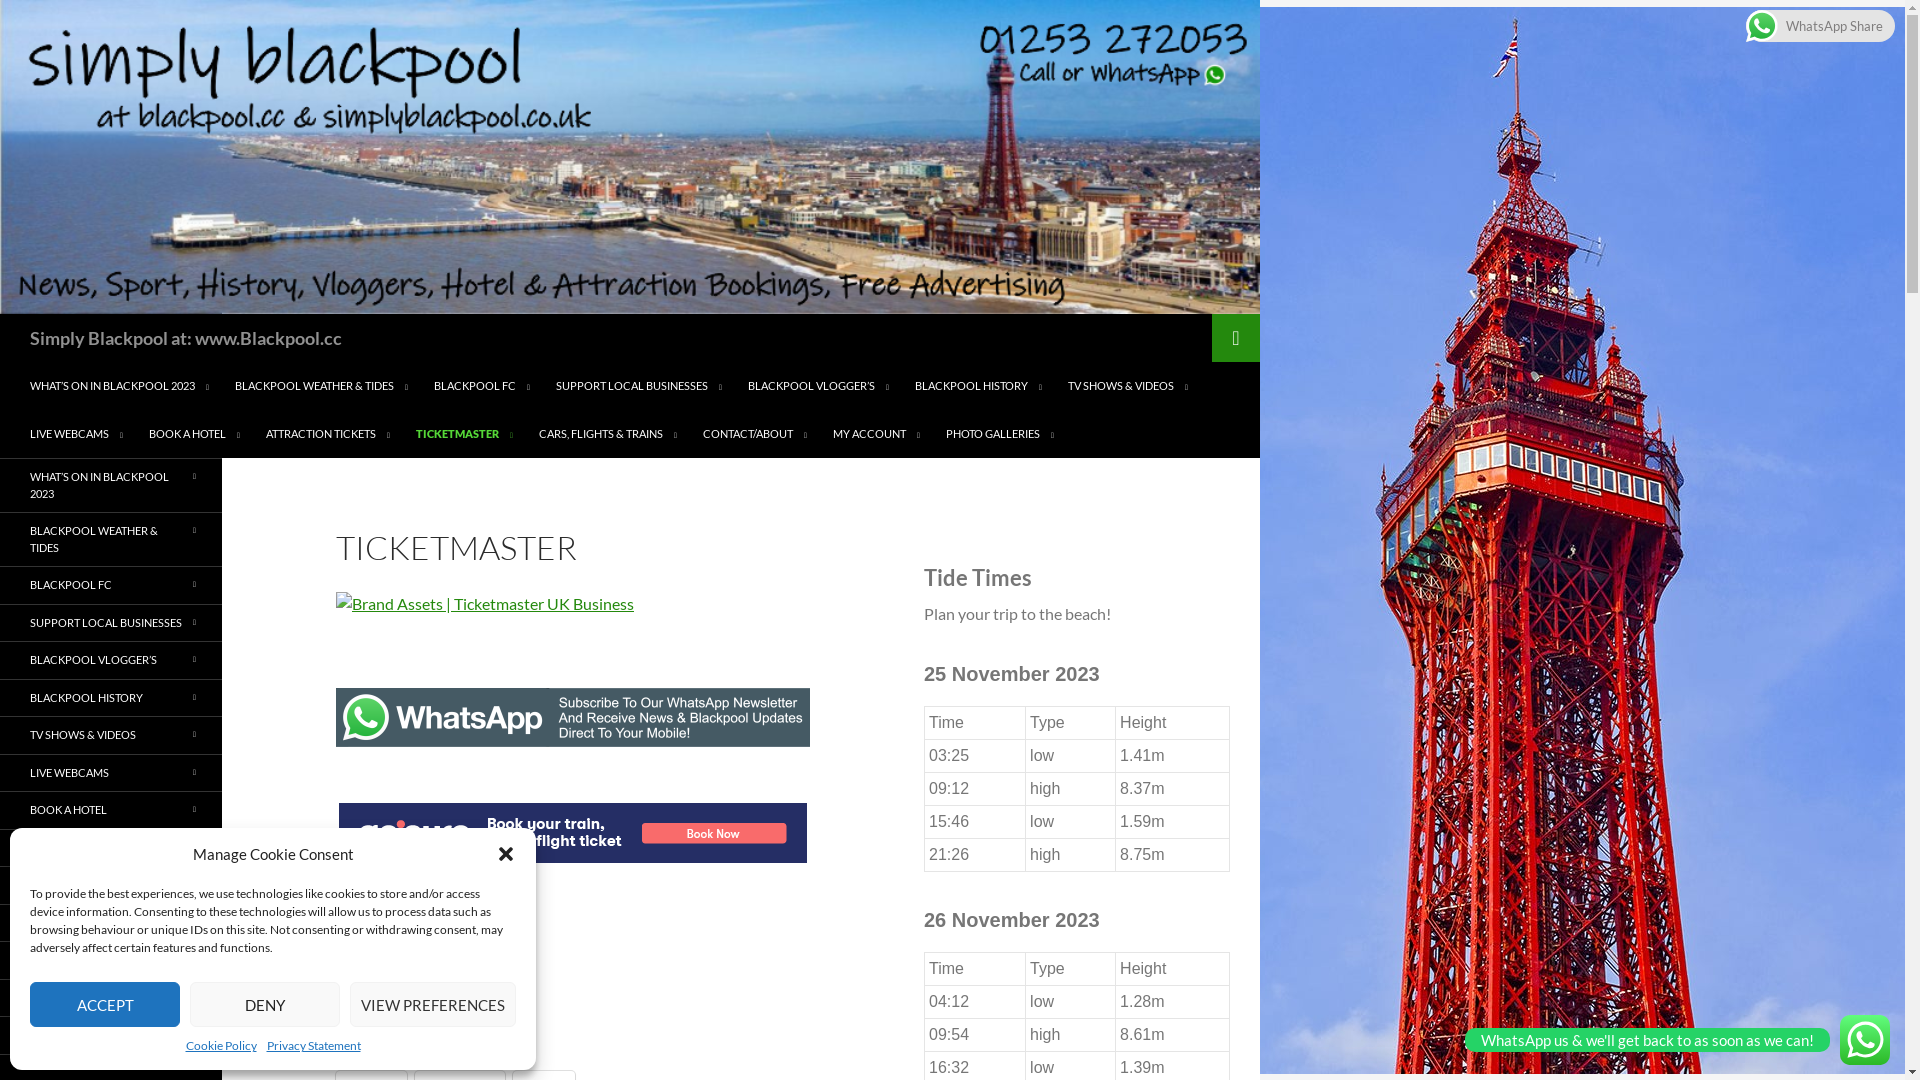  What do you see at coordinates (111, 1036) in the screenshot?
I see `PHOTO GALLERIES` at bounding box center [111, 1036].